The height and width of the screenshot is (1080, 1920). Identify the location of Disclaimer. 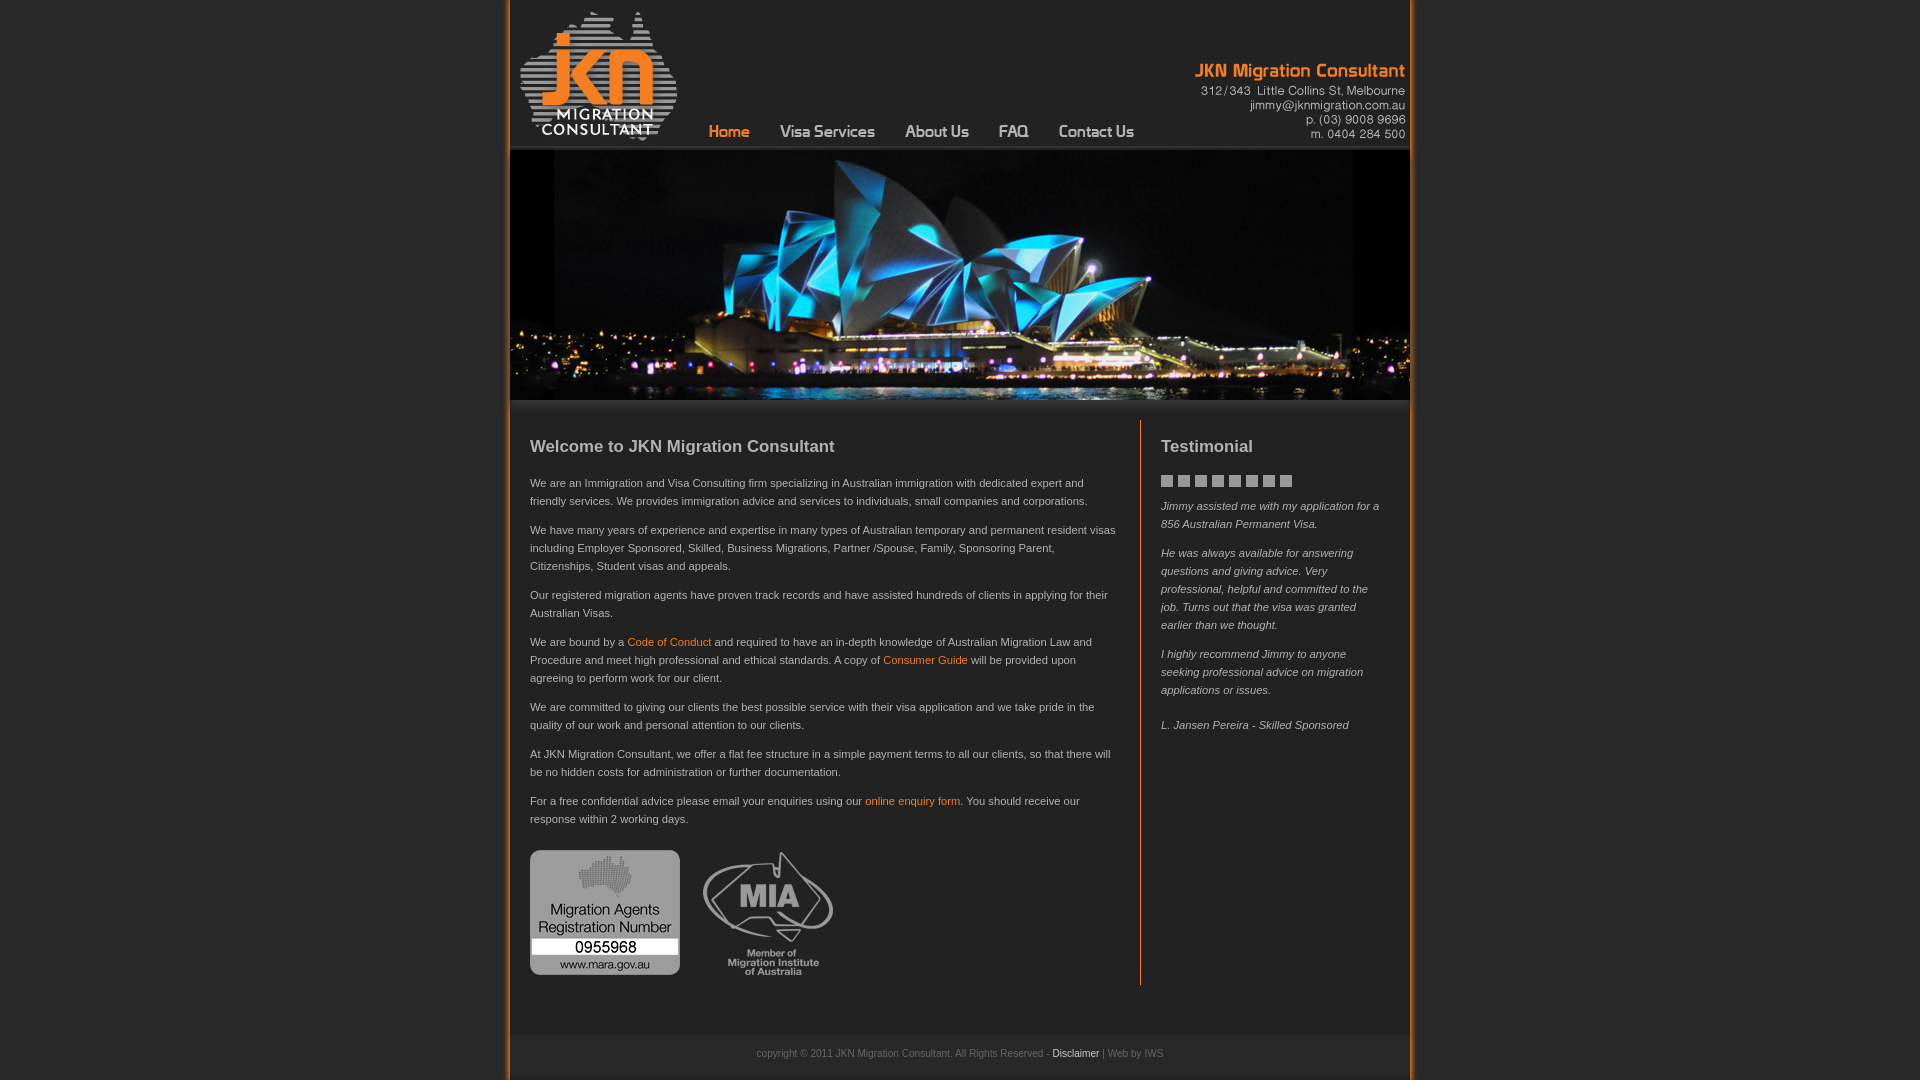
(1076, 1054).